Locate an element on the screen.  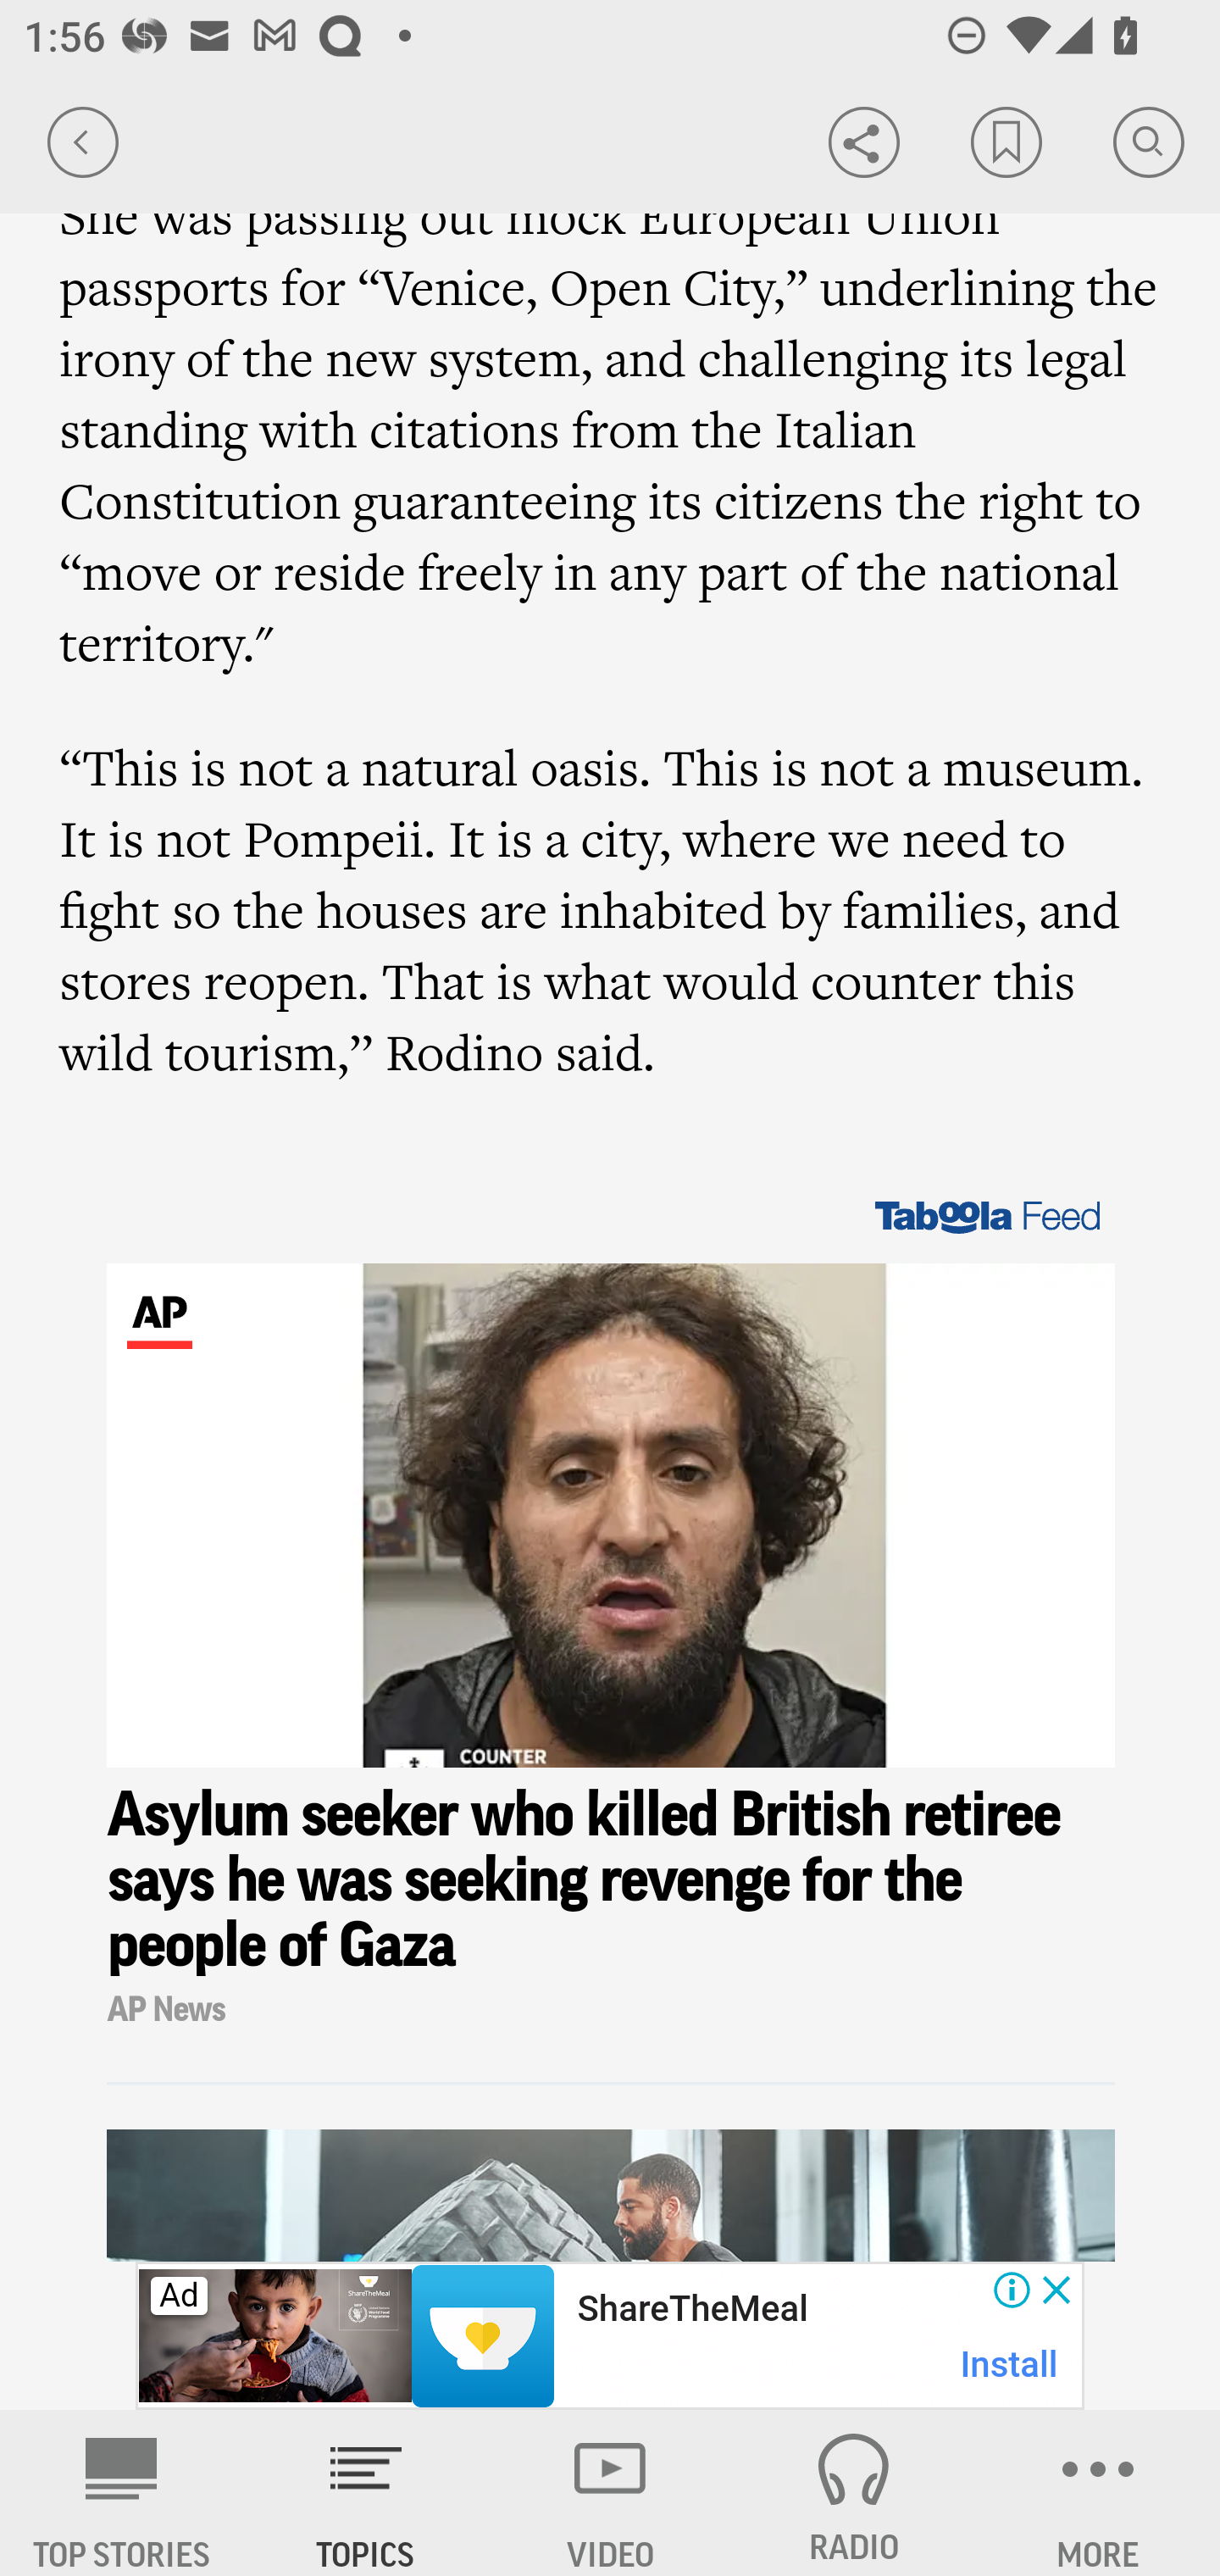
AP News TOP STORIES is located at coordinates (122, 2493).